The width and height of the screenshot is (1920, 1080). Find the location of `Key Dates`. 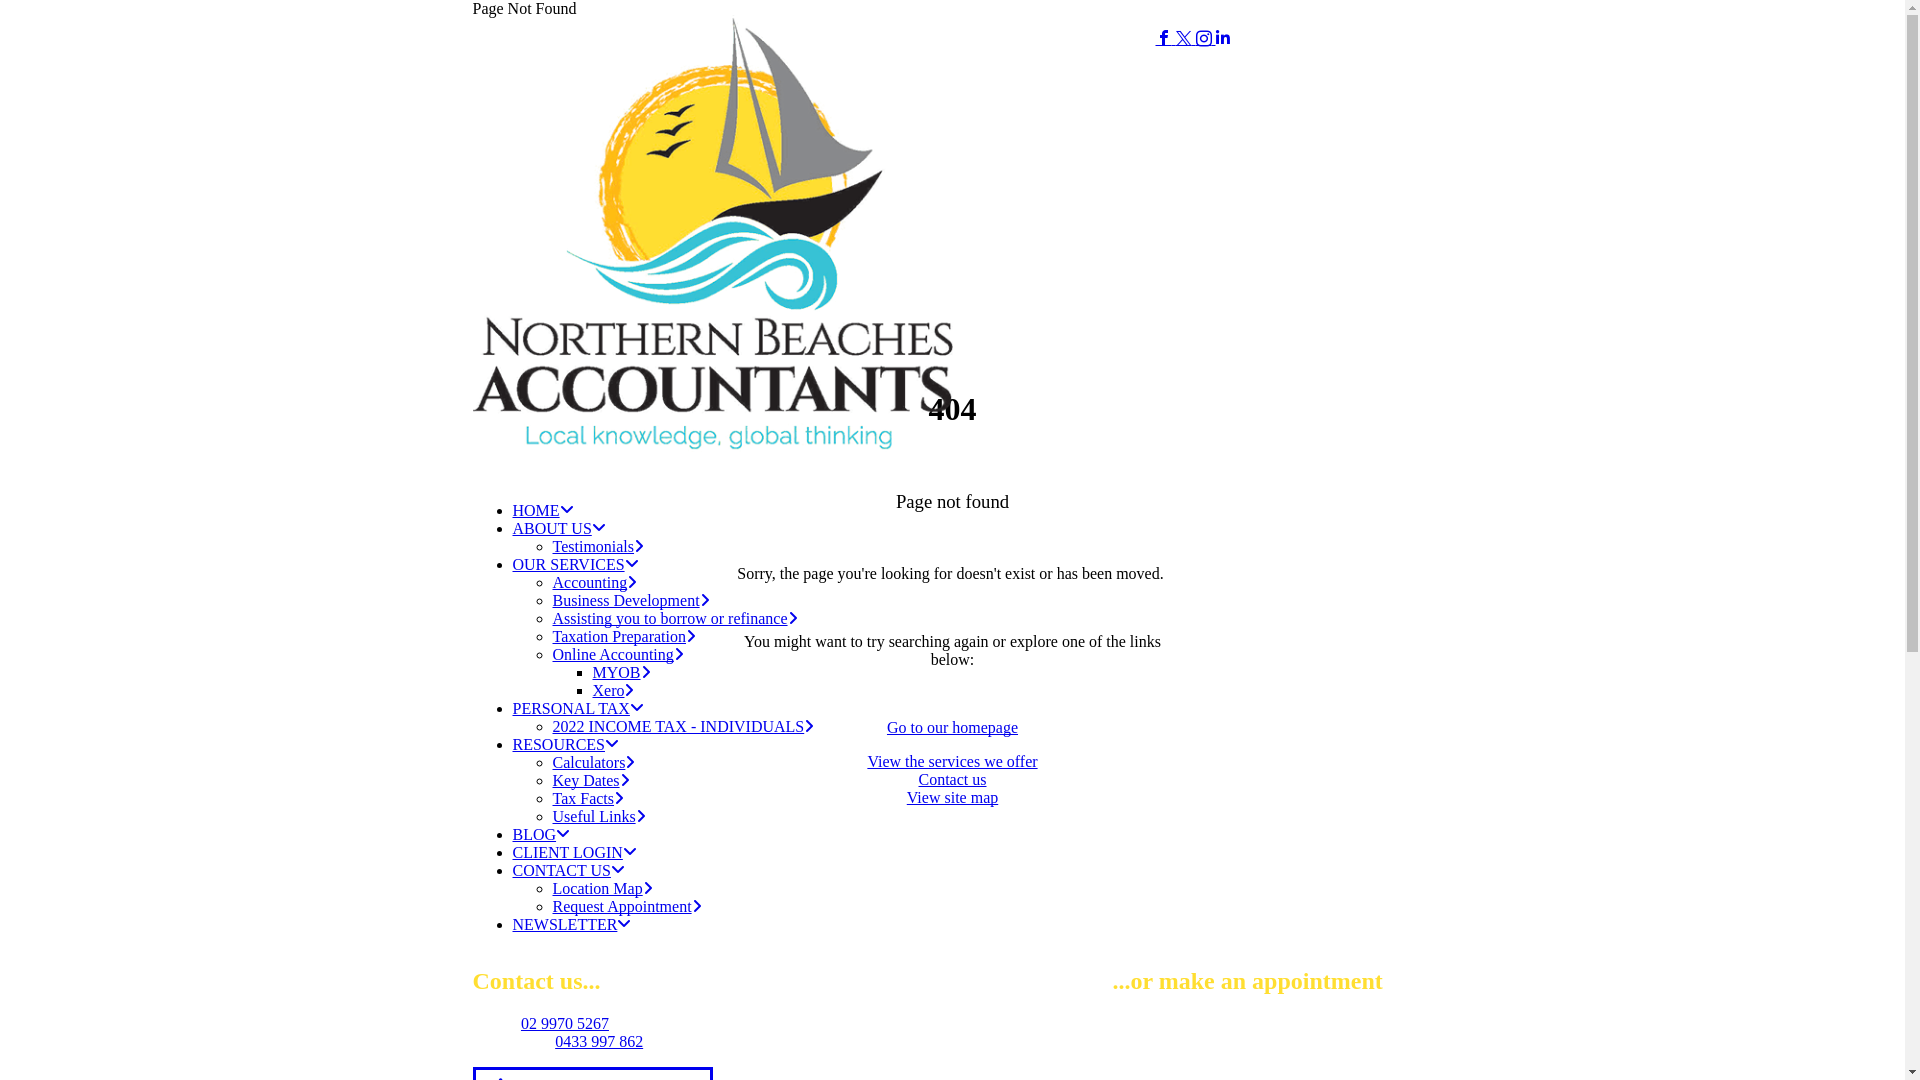

Key Dates is located at coordinates (590, 780).